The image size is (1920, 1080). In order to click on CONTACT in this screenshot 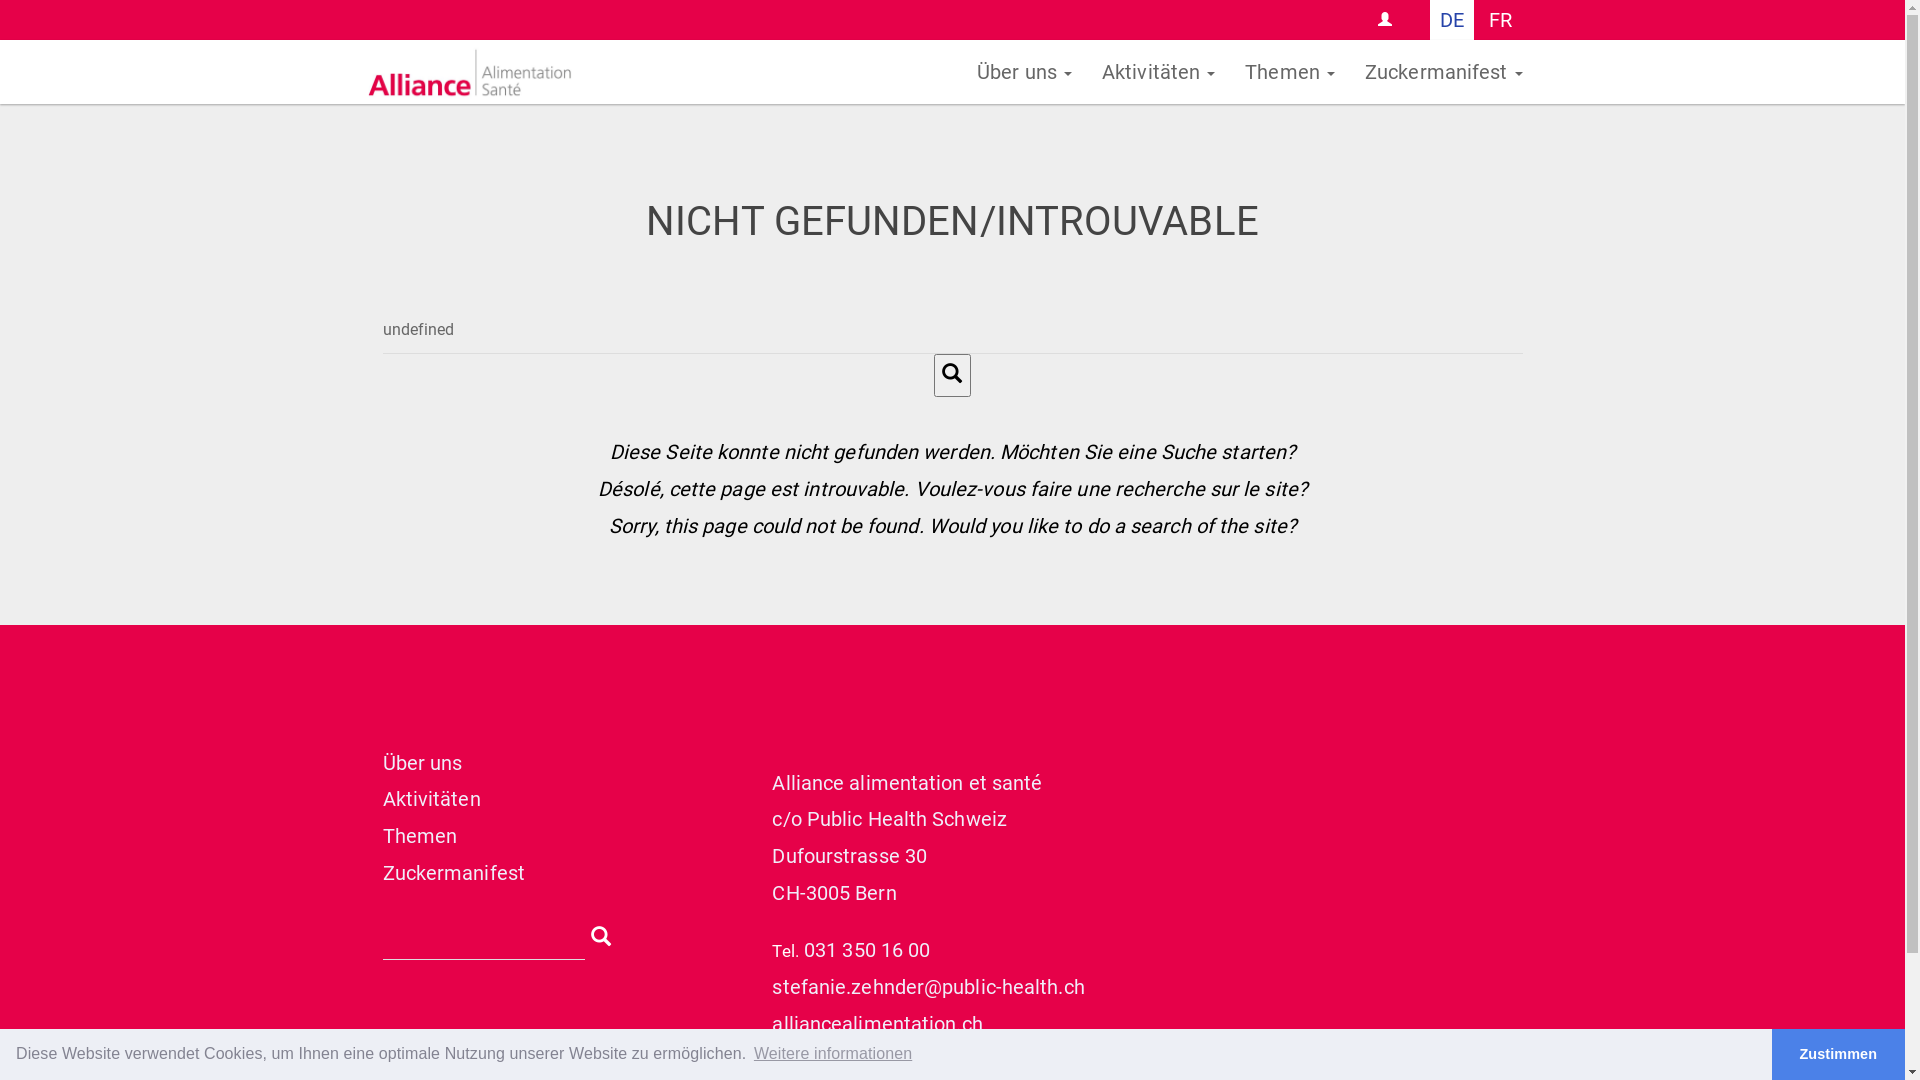, I will do `click(1386, 20)`.